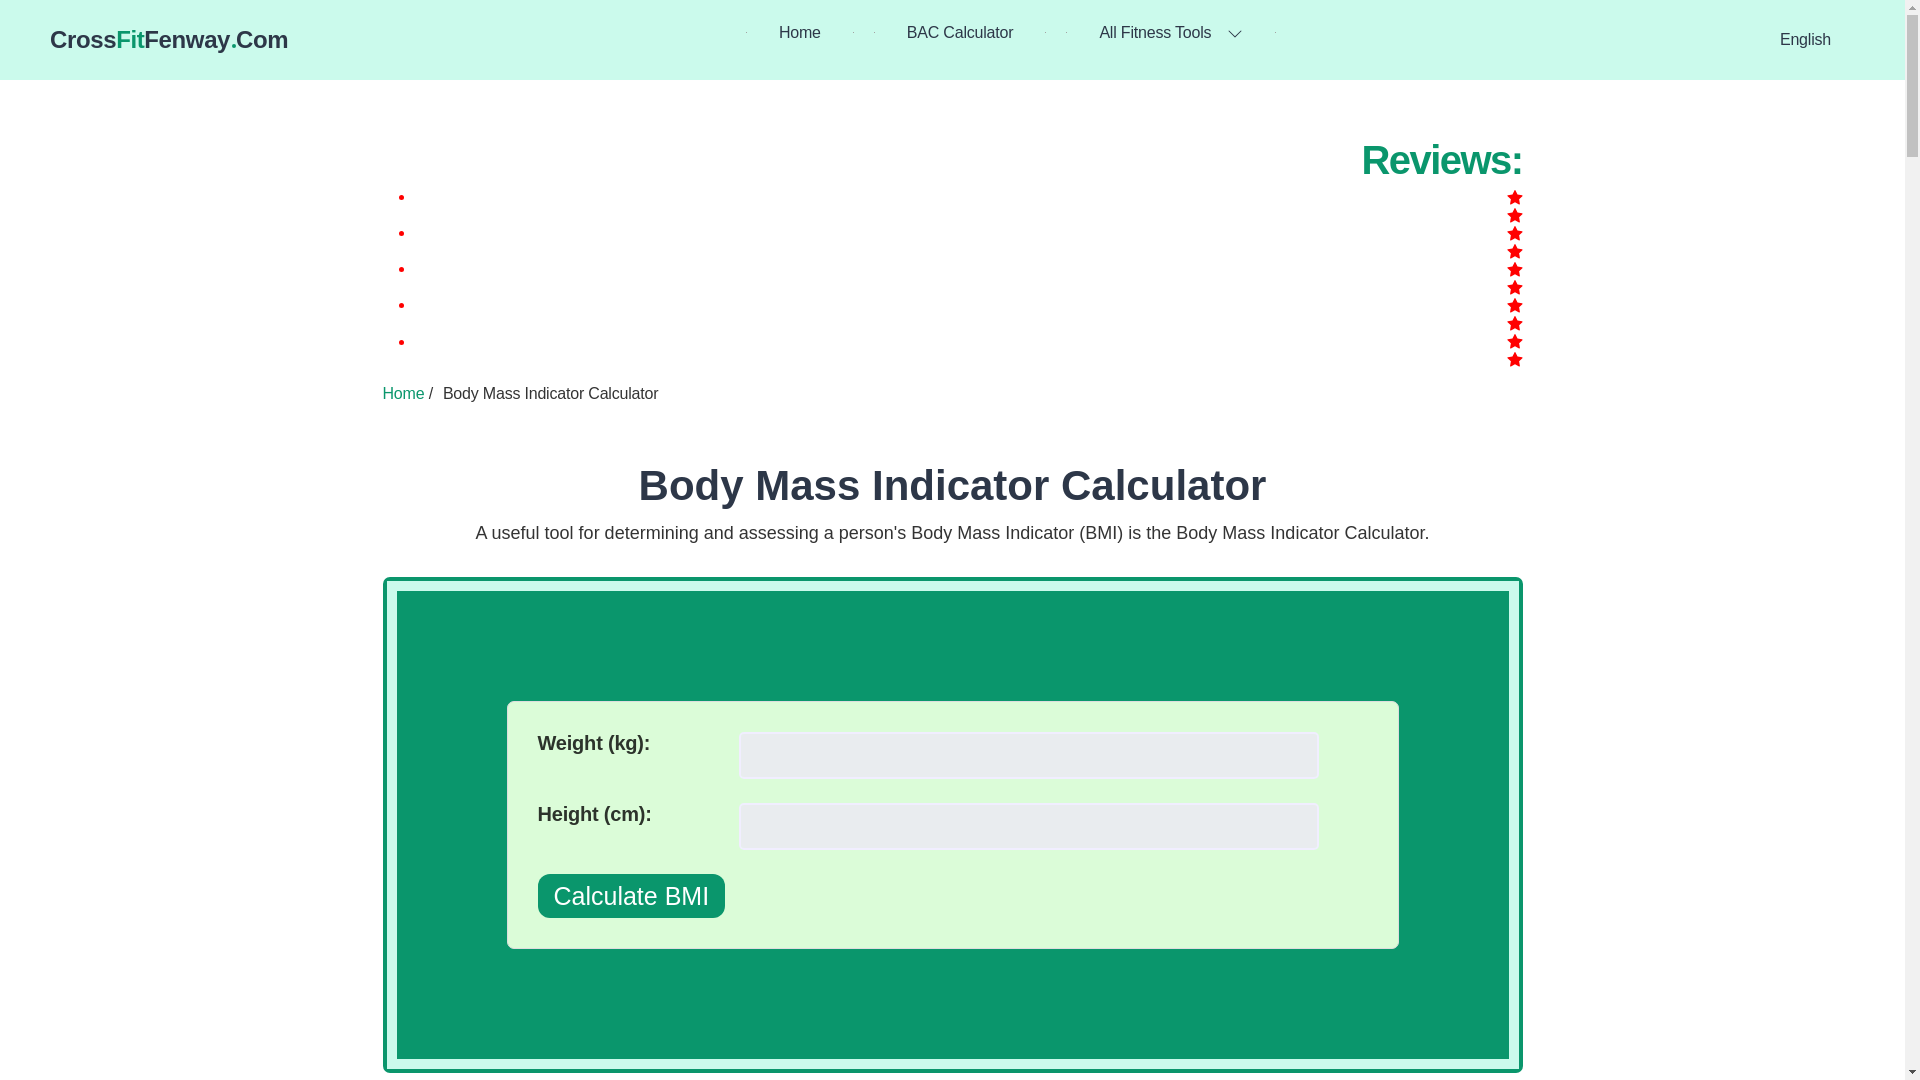 The height and width of the screenshot is (1080, 1920). What do you see at coordinates (953, 485) in the screenshot?
I see `Body Mass Indicator Calculator` at bounding box center [953, 485].